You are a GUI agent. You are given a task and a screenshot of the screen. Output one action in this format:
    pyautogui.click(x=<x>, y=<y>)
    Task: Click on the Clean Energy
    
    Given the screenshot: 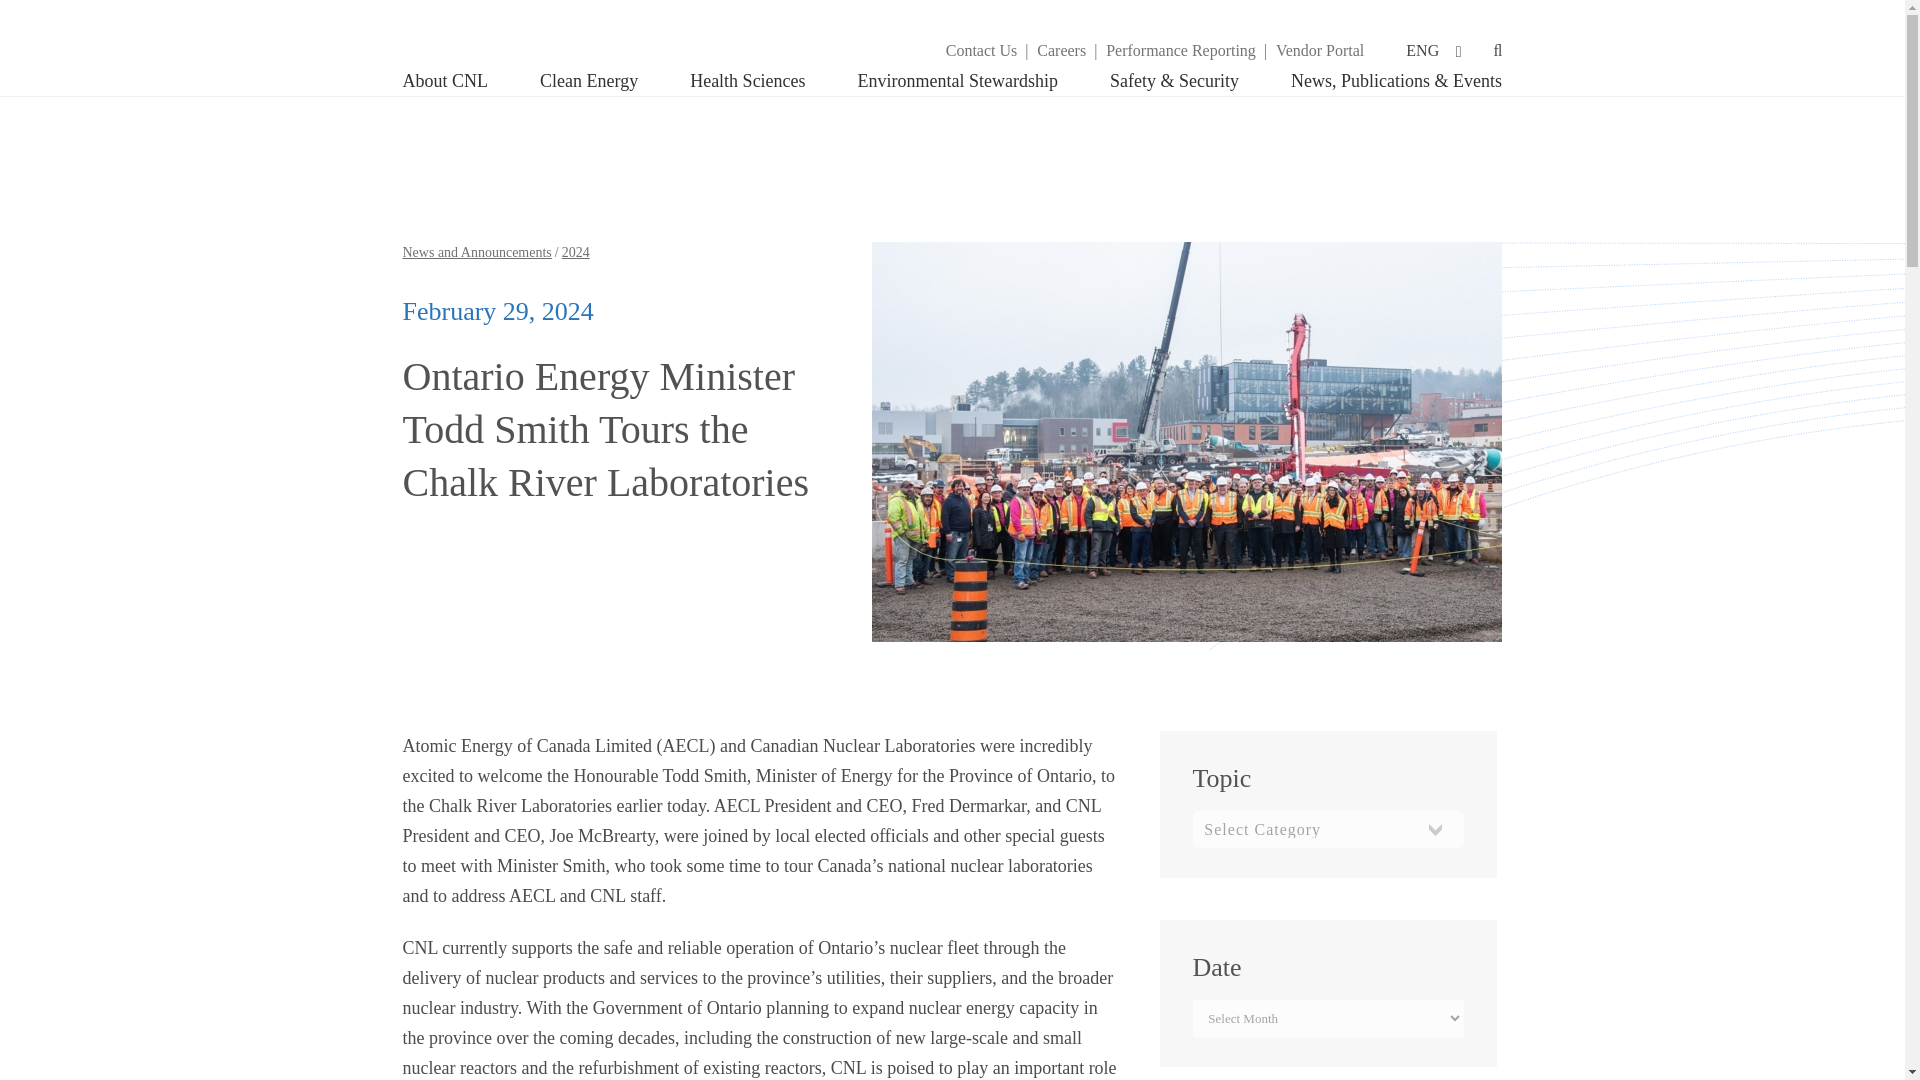 What is the action you would take?
    pyautogui.click(x=589, y=80)
    